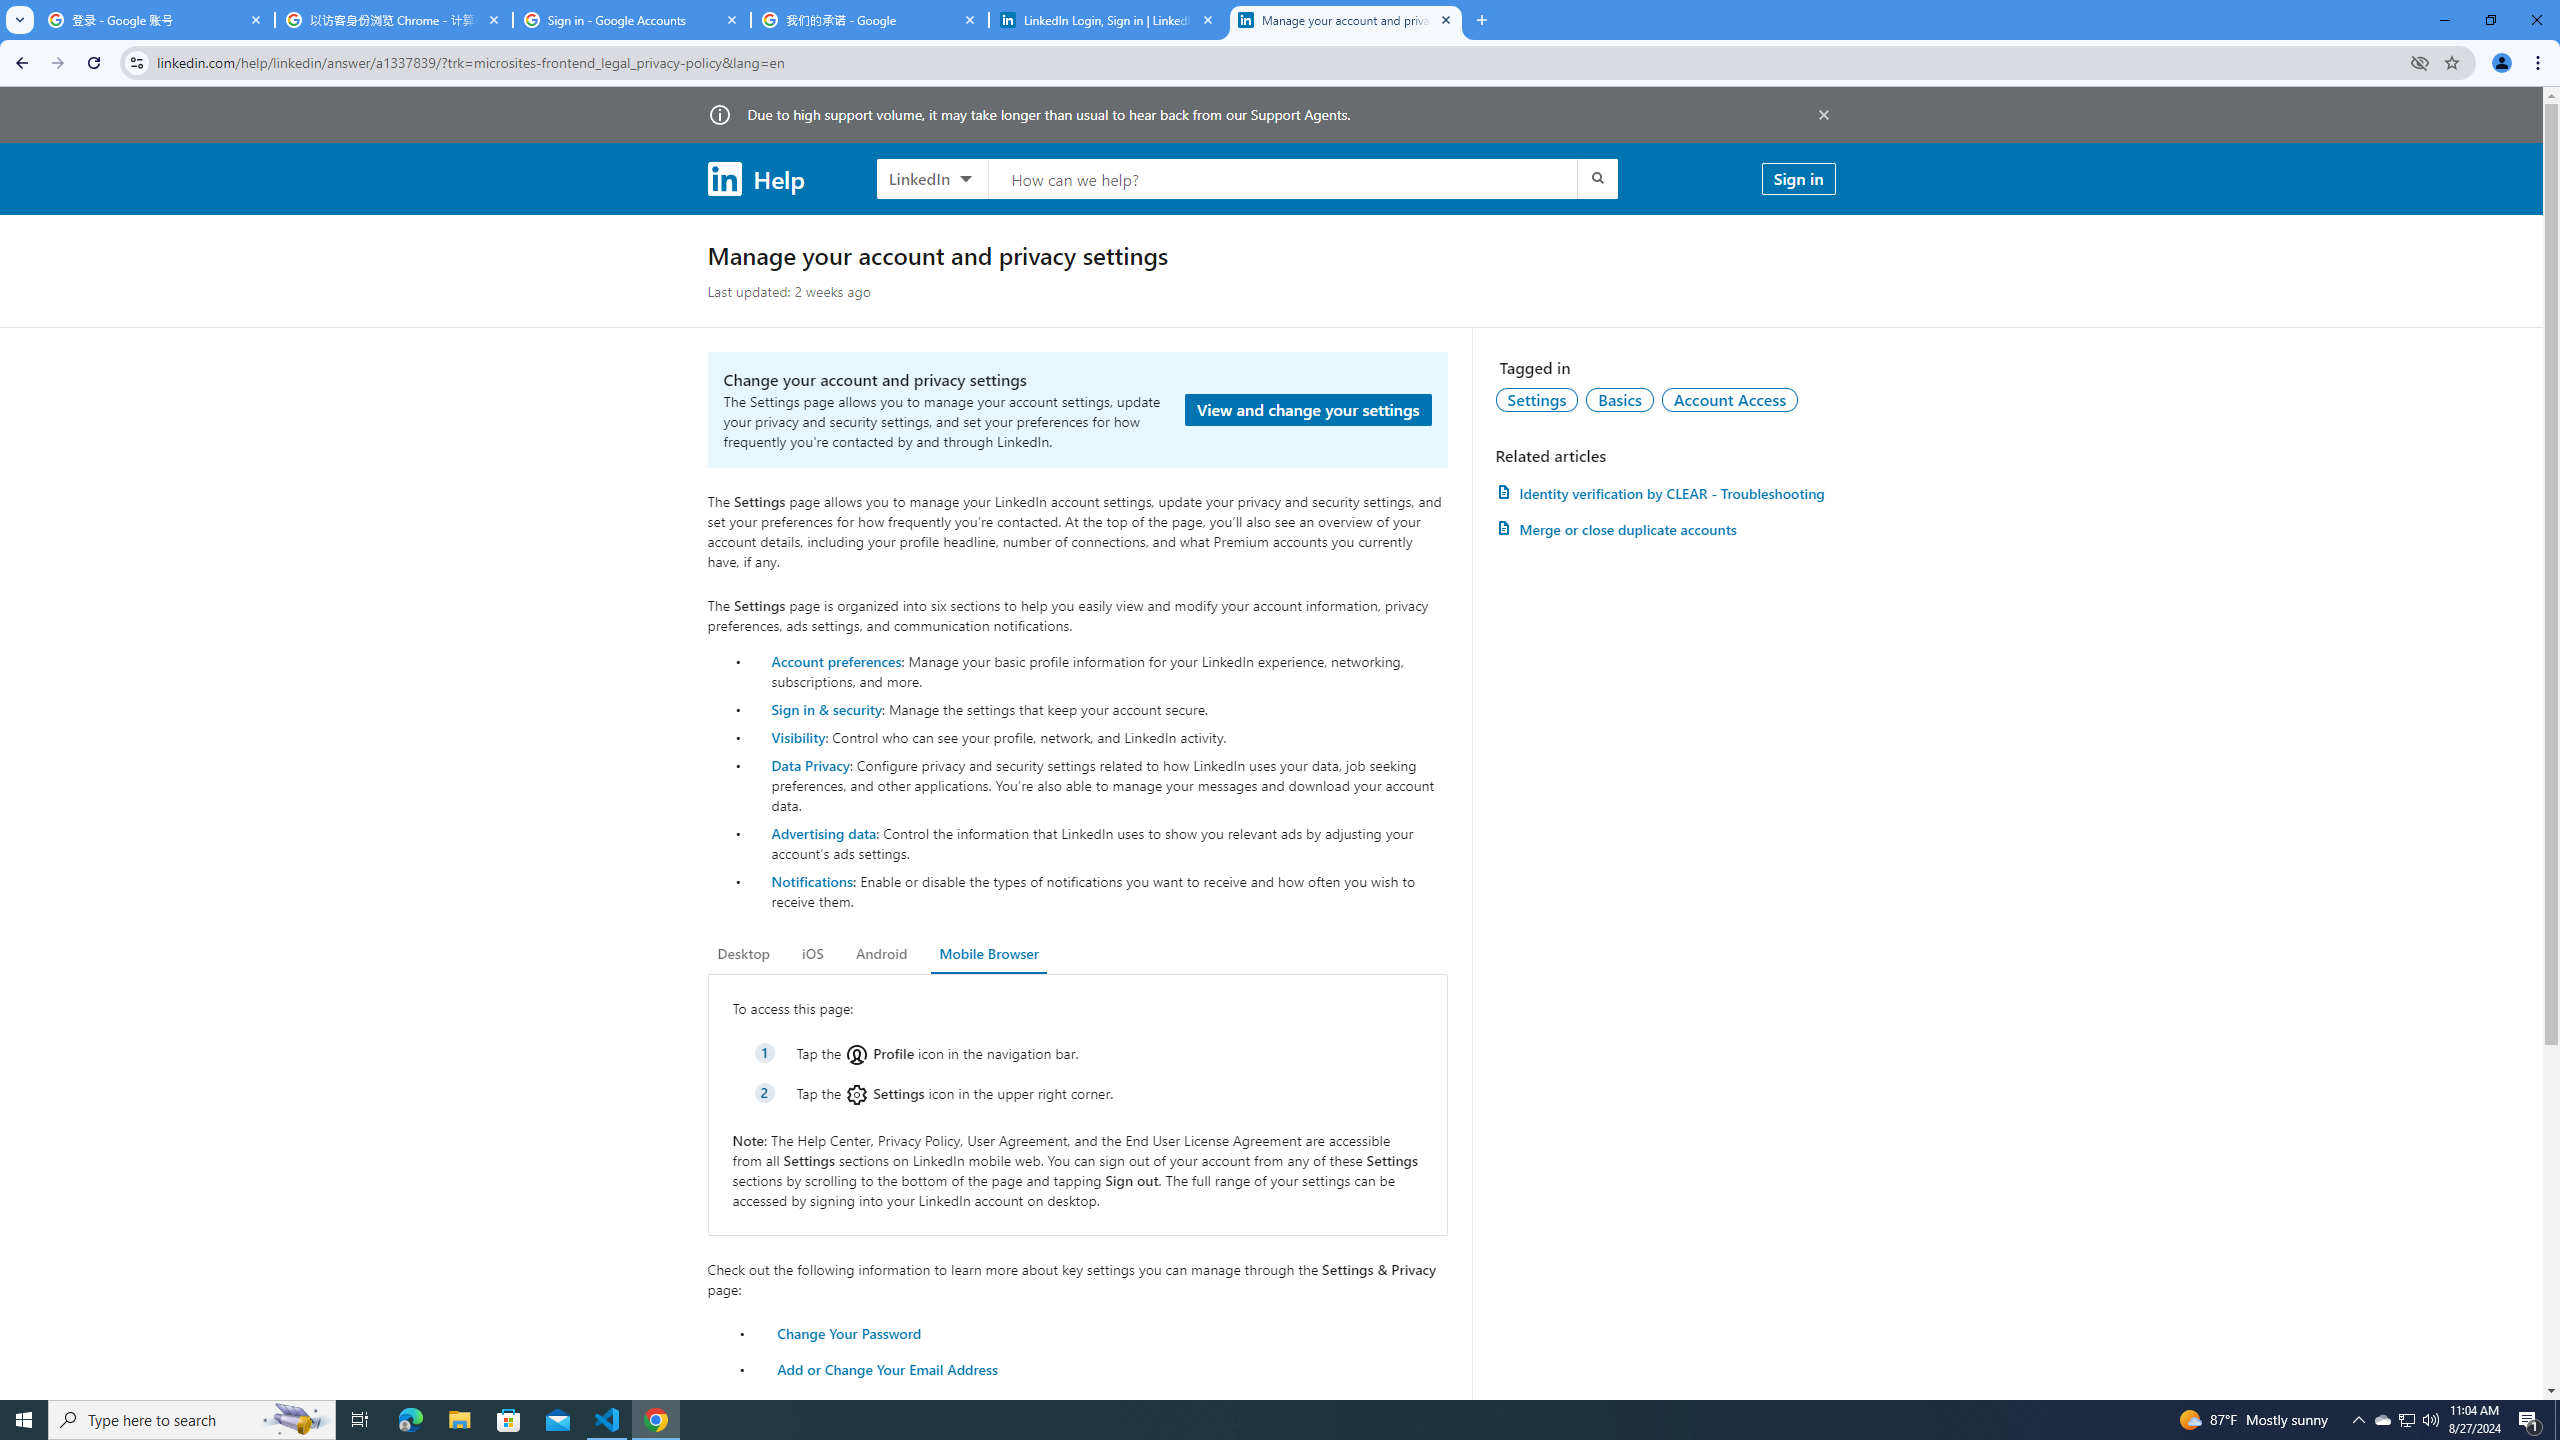 The width and height of the screenshot is (2560, 1440). I want to click on LinkedIn products to search, LinkedIn selected, so click(932, 178).